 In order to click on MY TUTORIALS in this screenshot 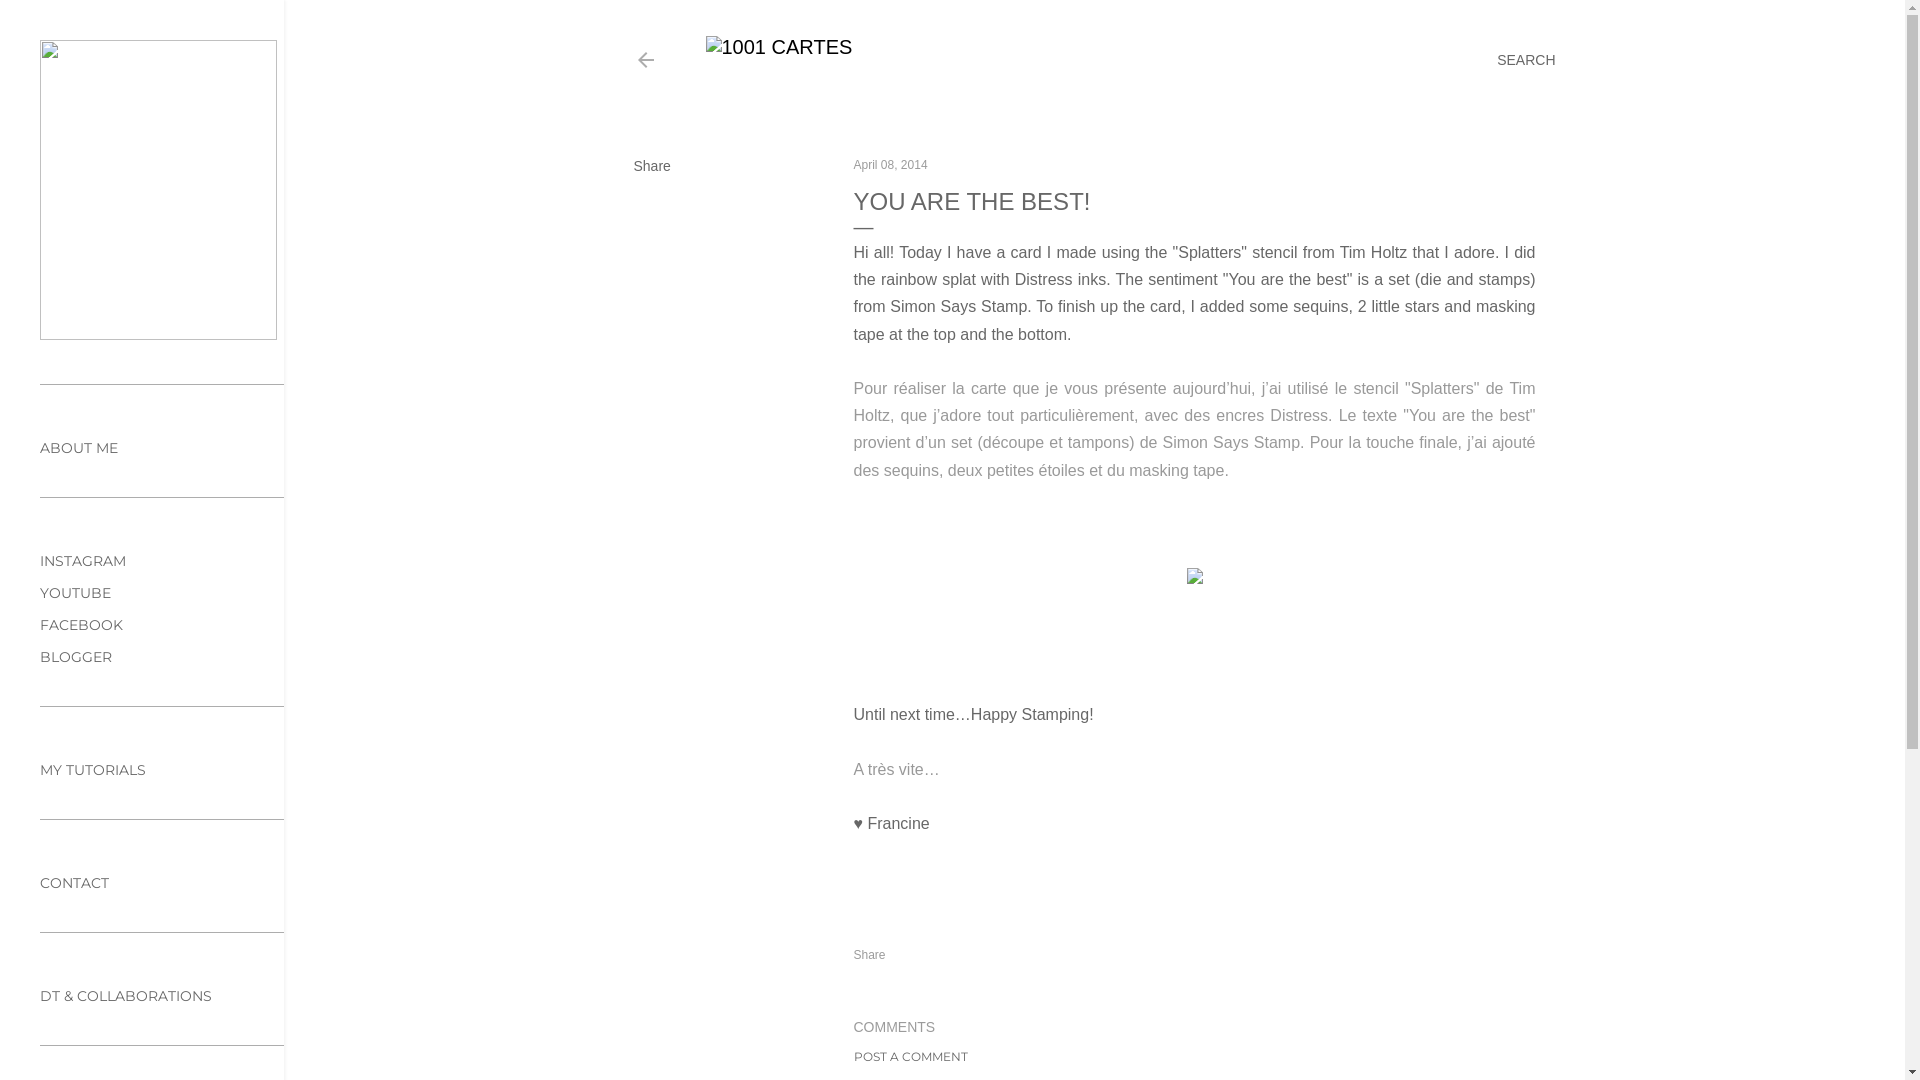, I will do `click(93, 770)`.